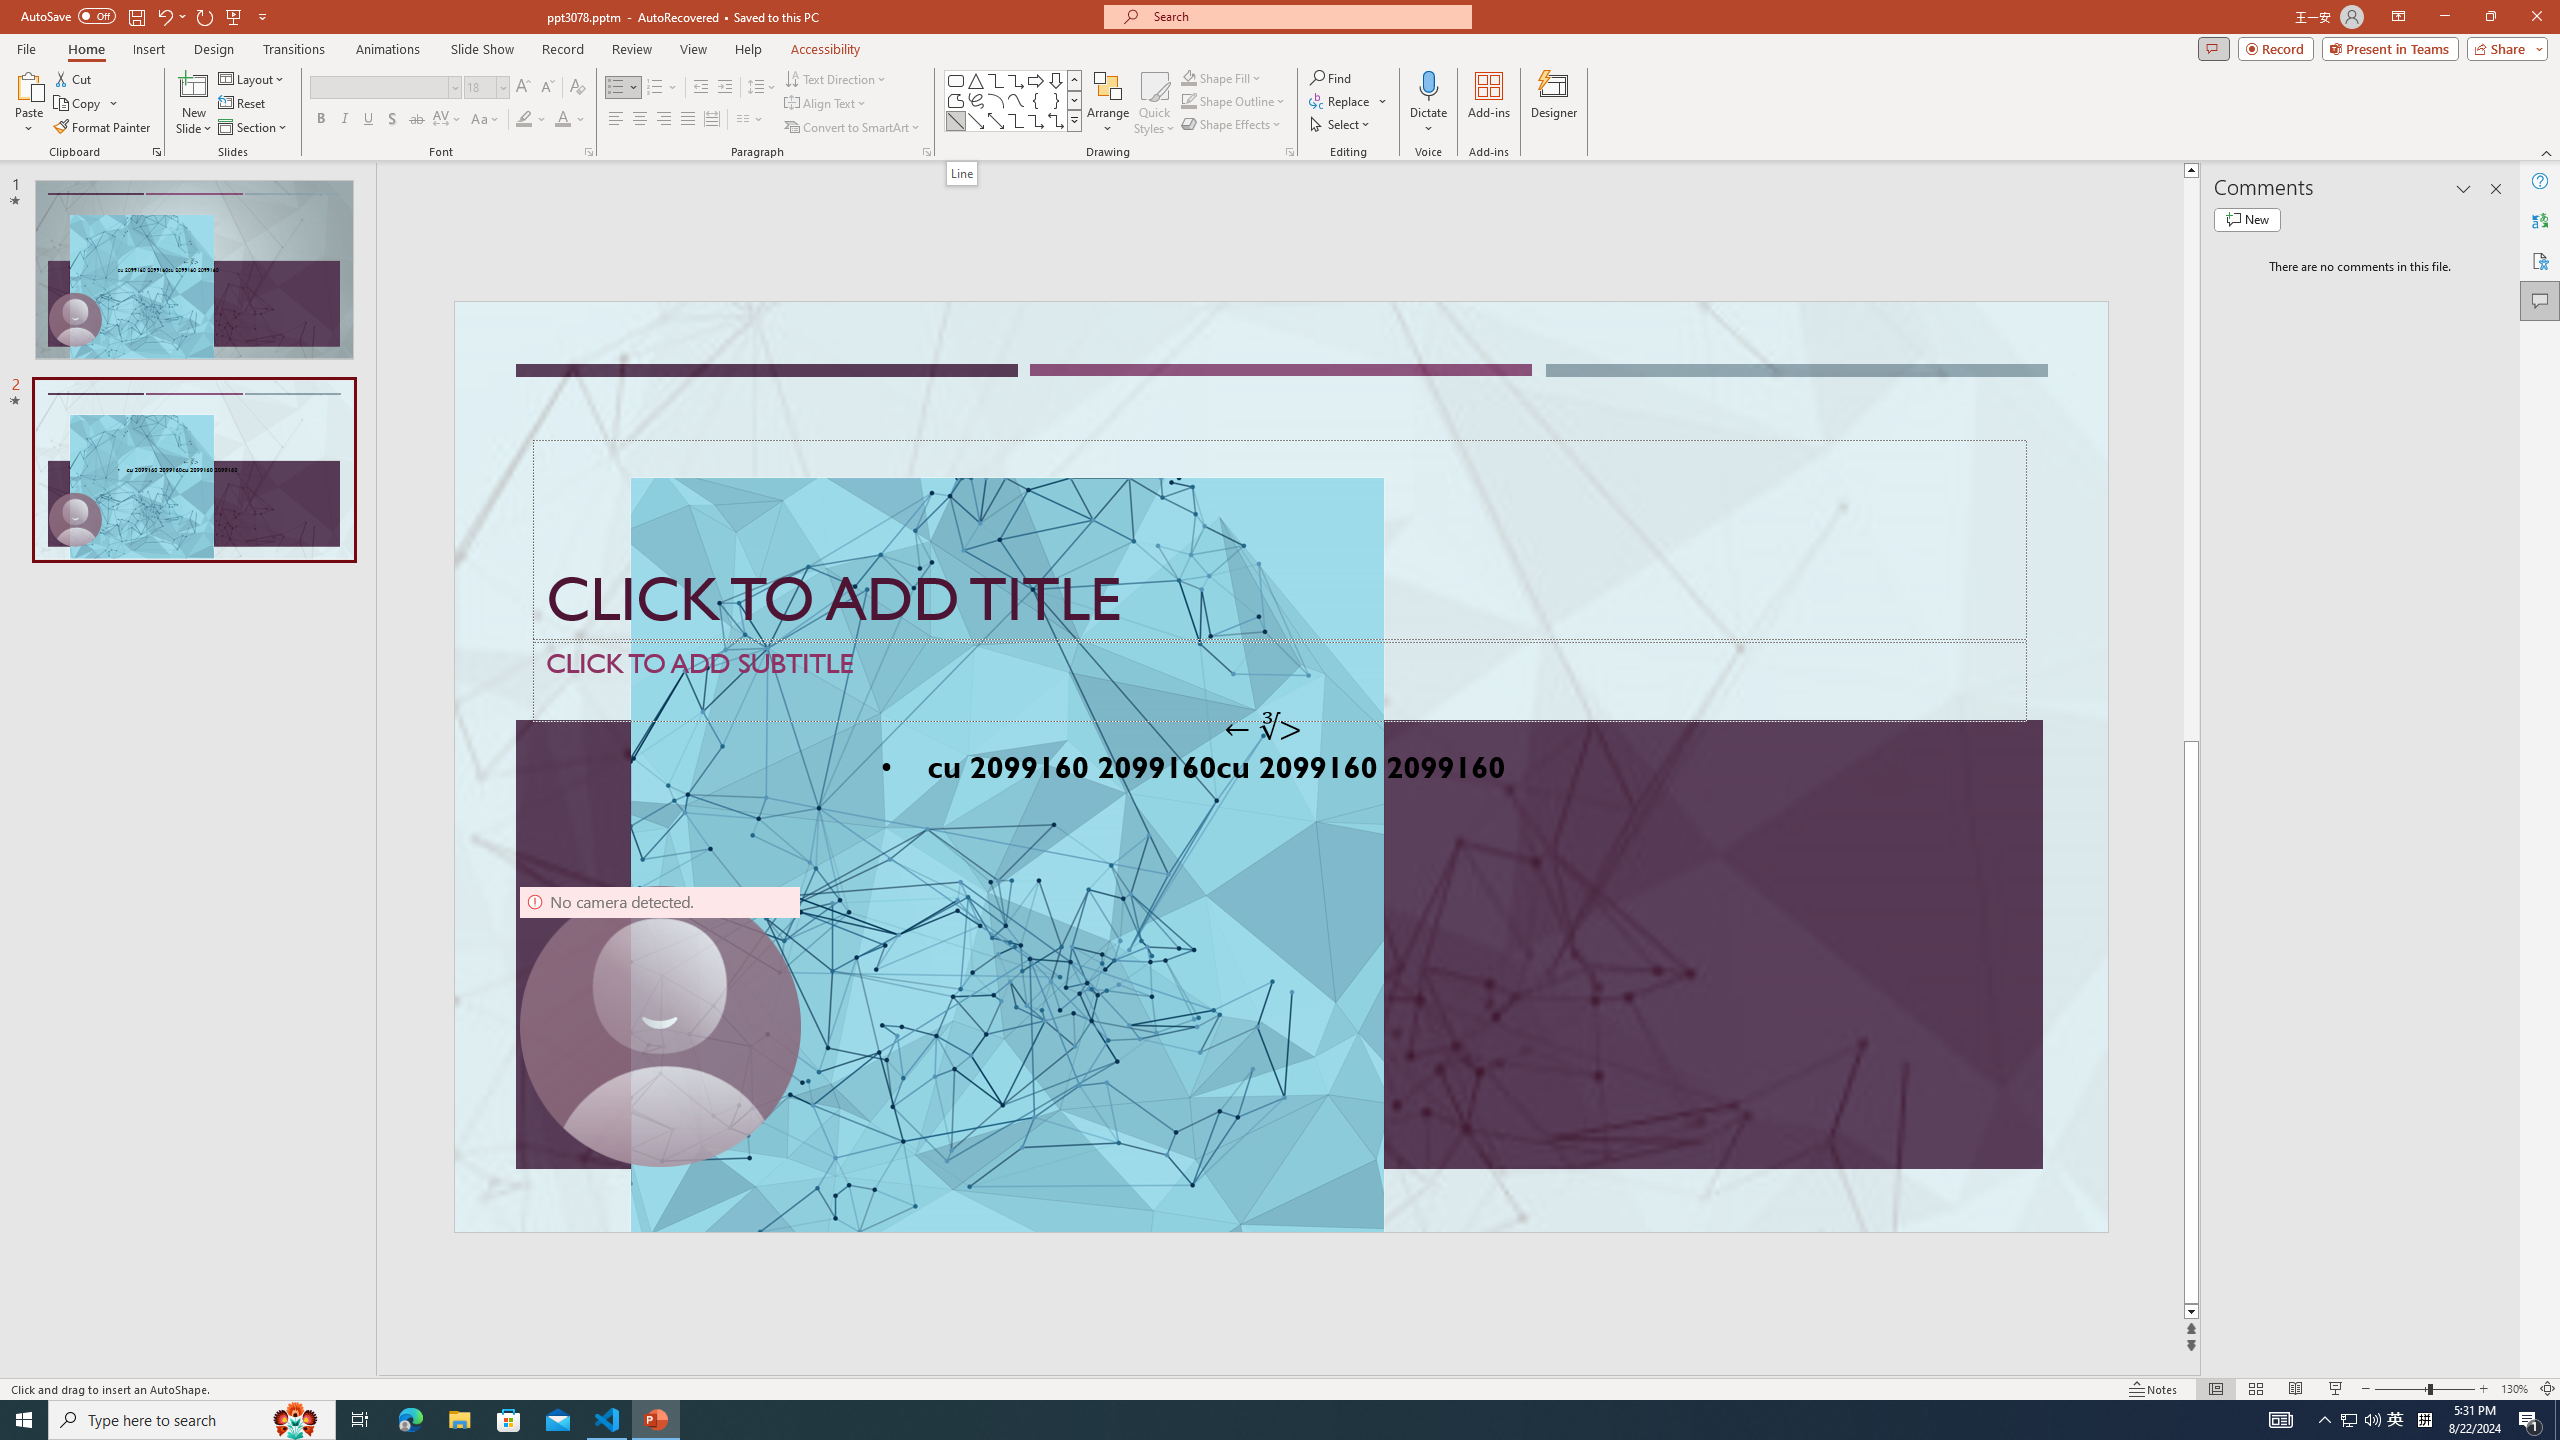  I want to click on Section, so click(254, 128).